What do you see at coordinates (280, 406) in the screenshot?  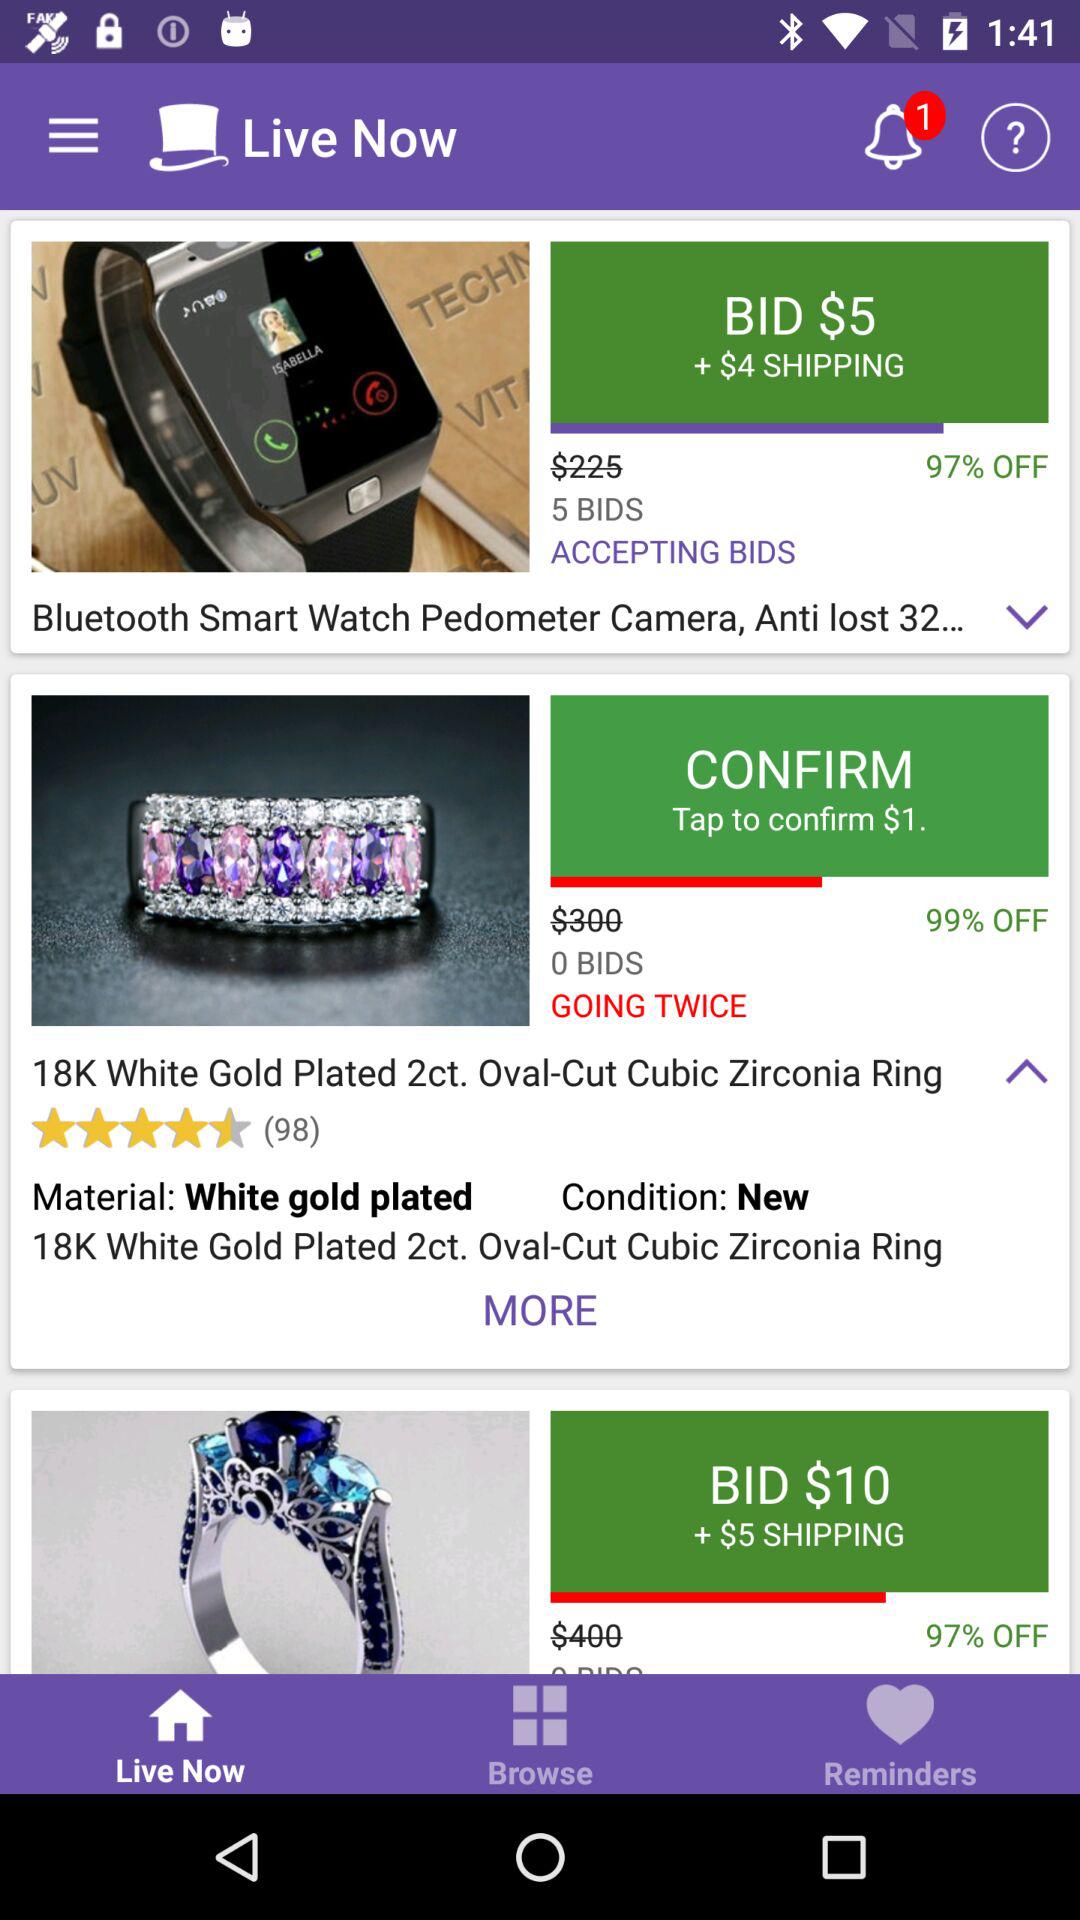 I see `view item` at bounding box center [280, 406].